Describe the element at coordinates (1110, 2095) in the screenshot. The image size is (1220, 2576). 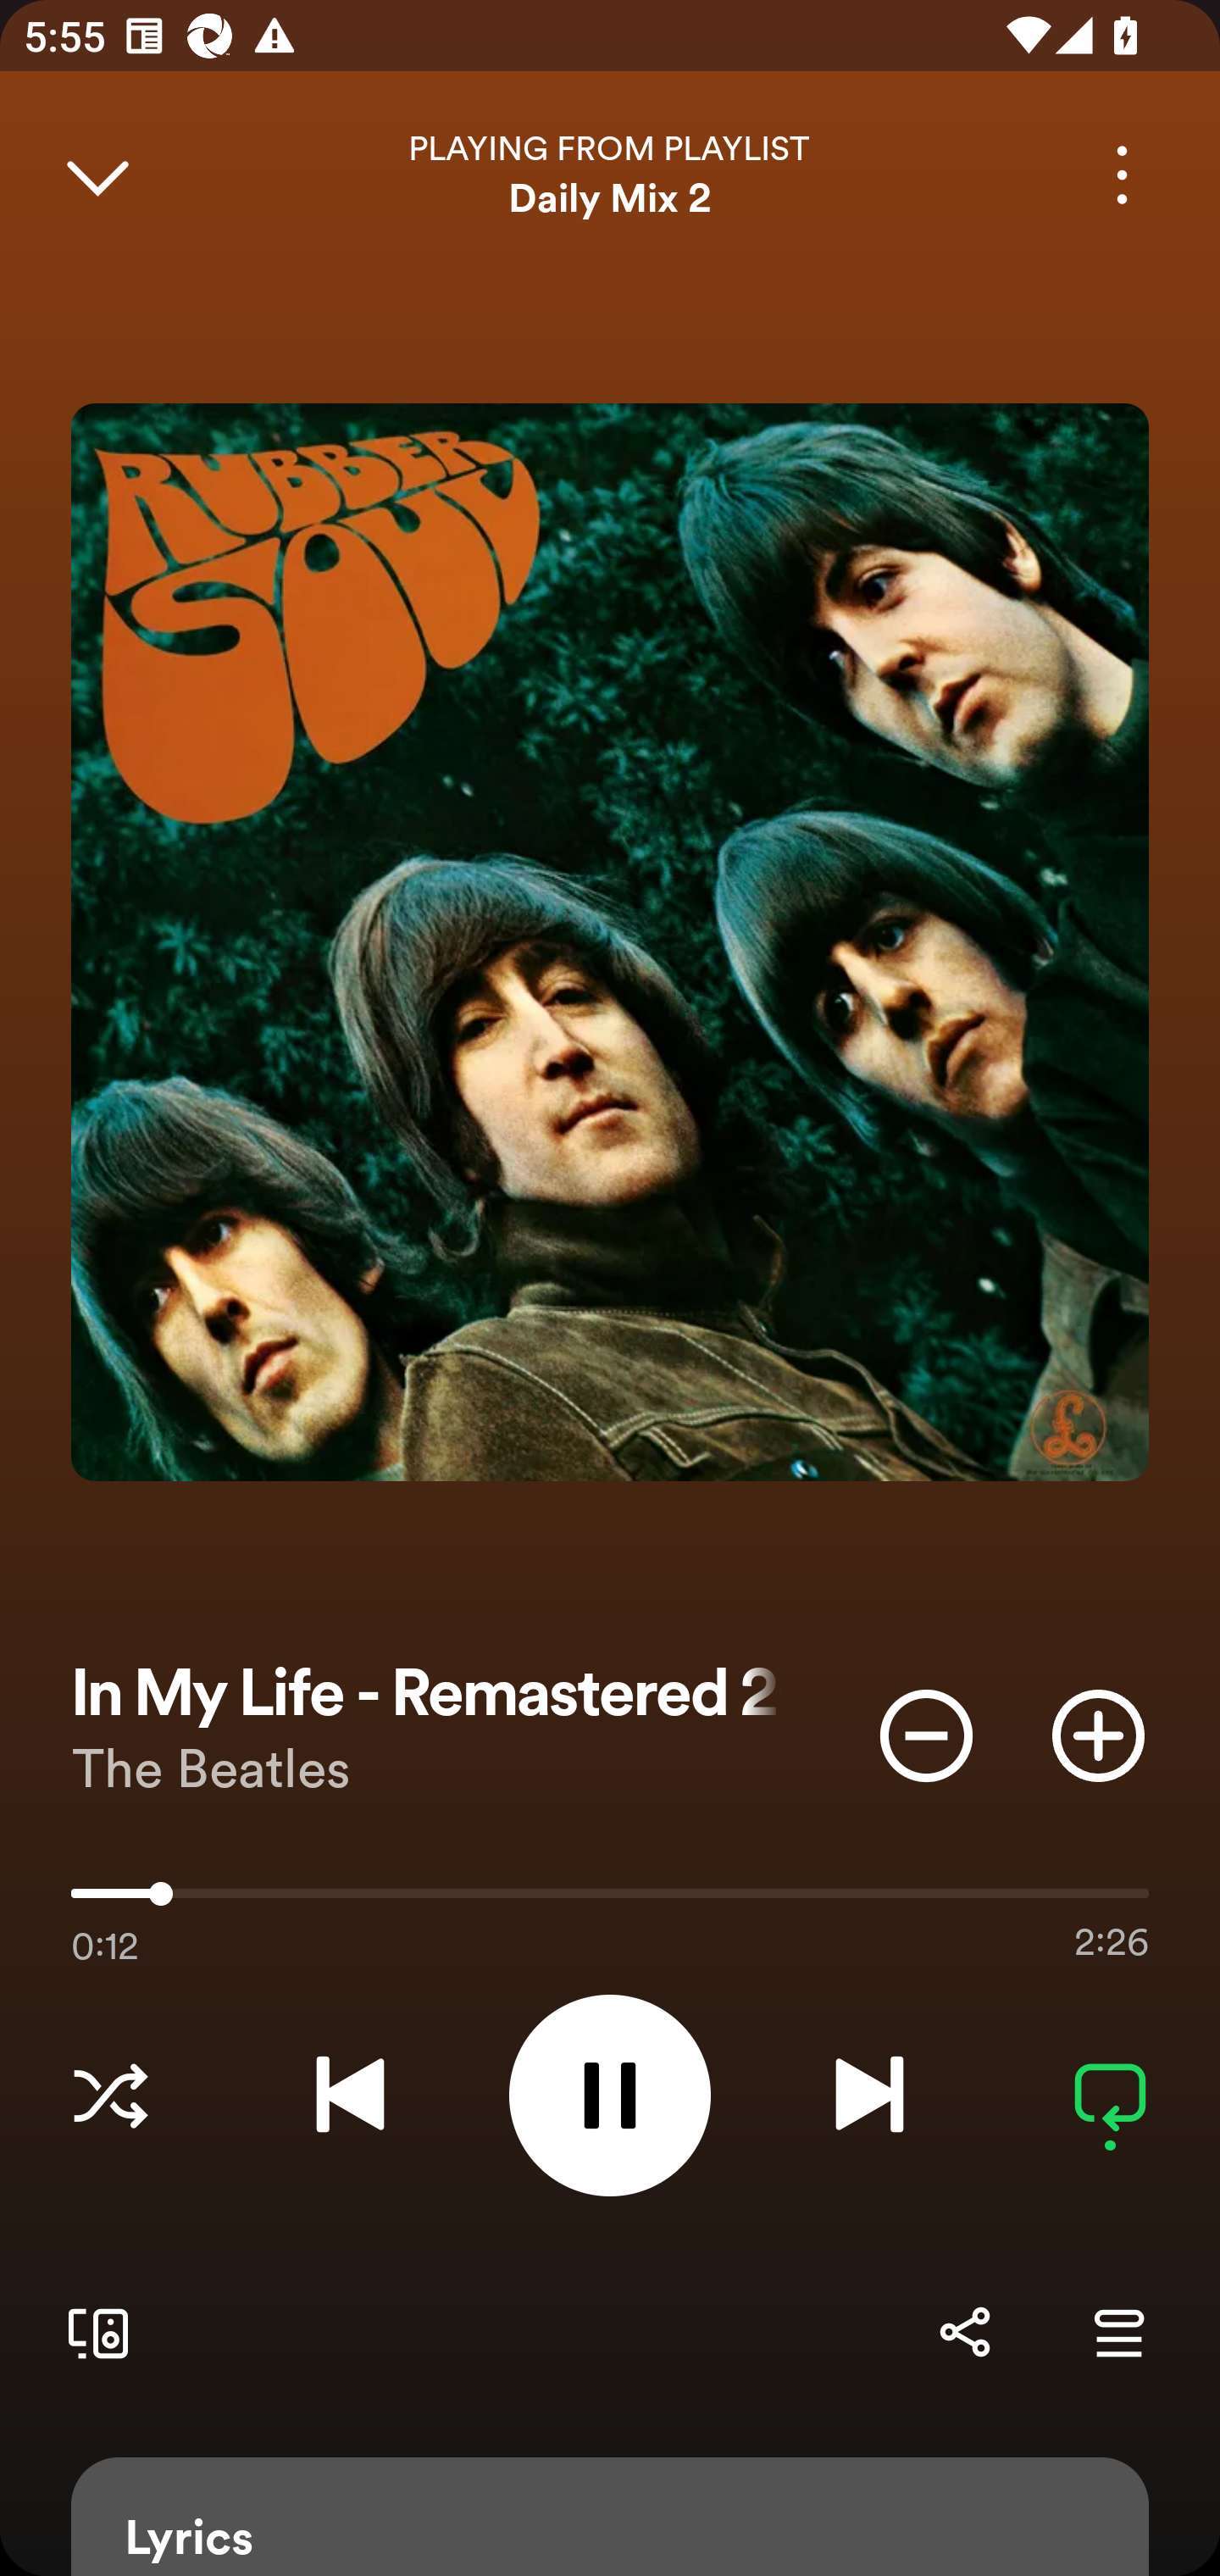
I see `Repeat` at that location.